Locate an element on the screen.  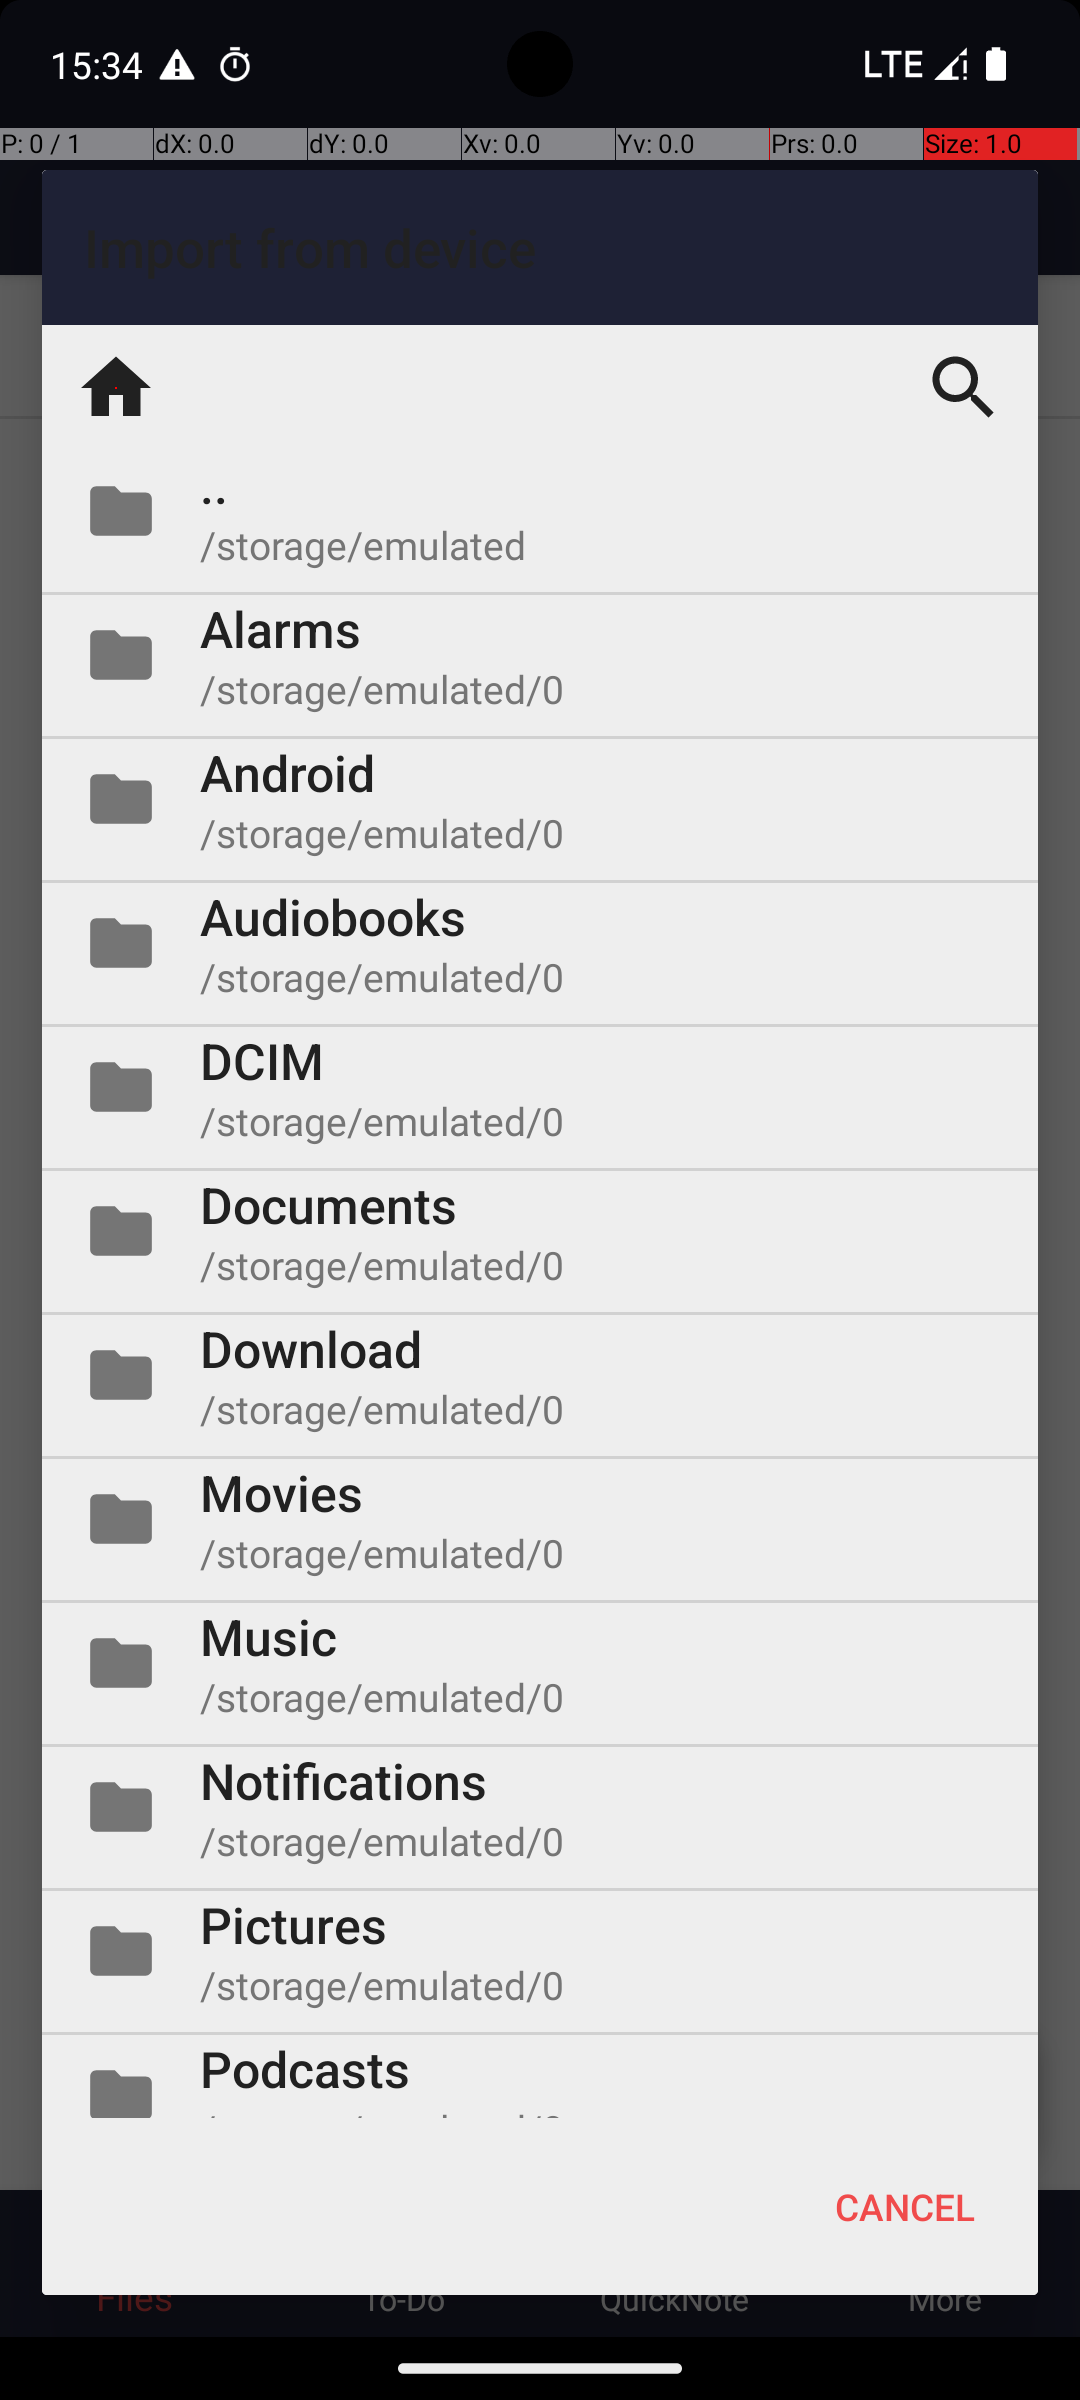
Folder Documents  is located at coordinates (540, 1231).